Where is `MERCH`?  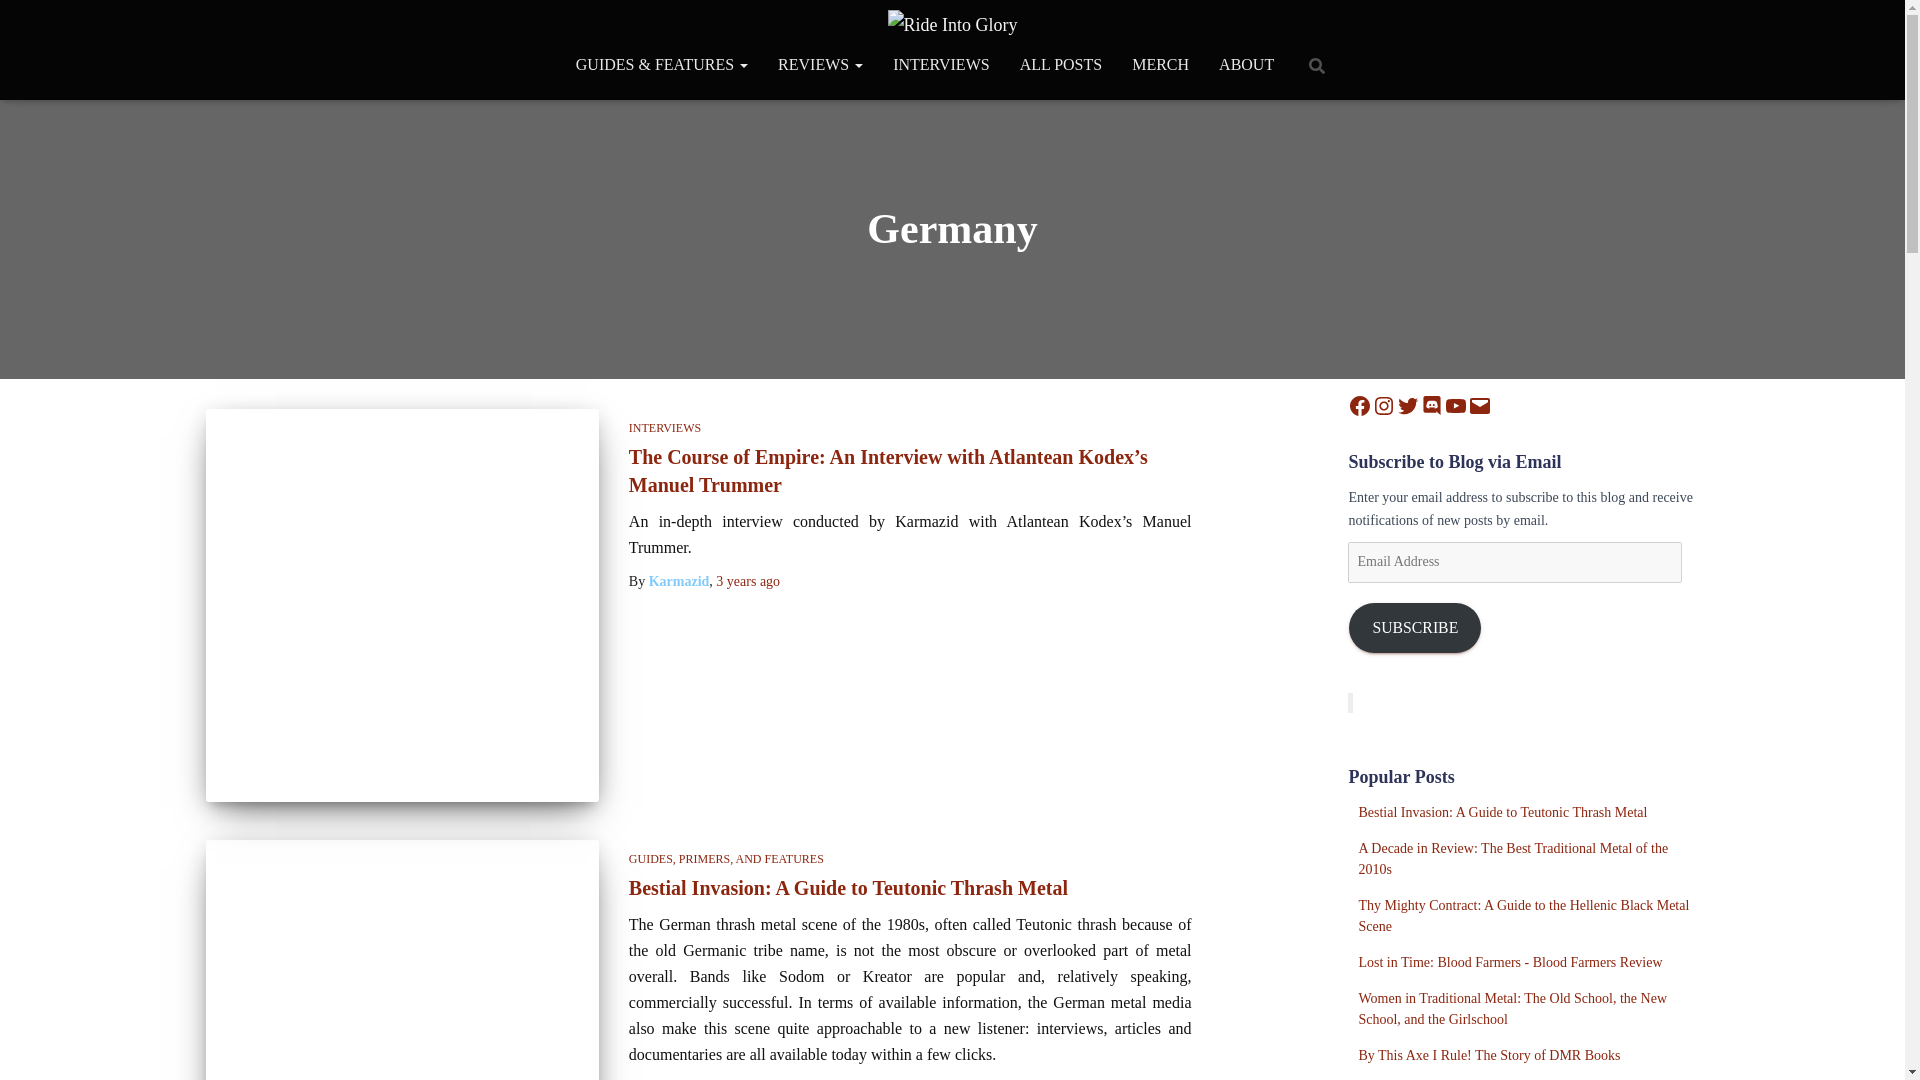
MERCH is located at coordinates (1160, 64).